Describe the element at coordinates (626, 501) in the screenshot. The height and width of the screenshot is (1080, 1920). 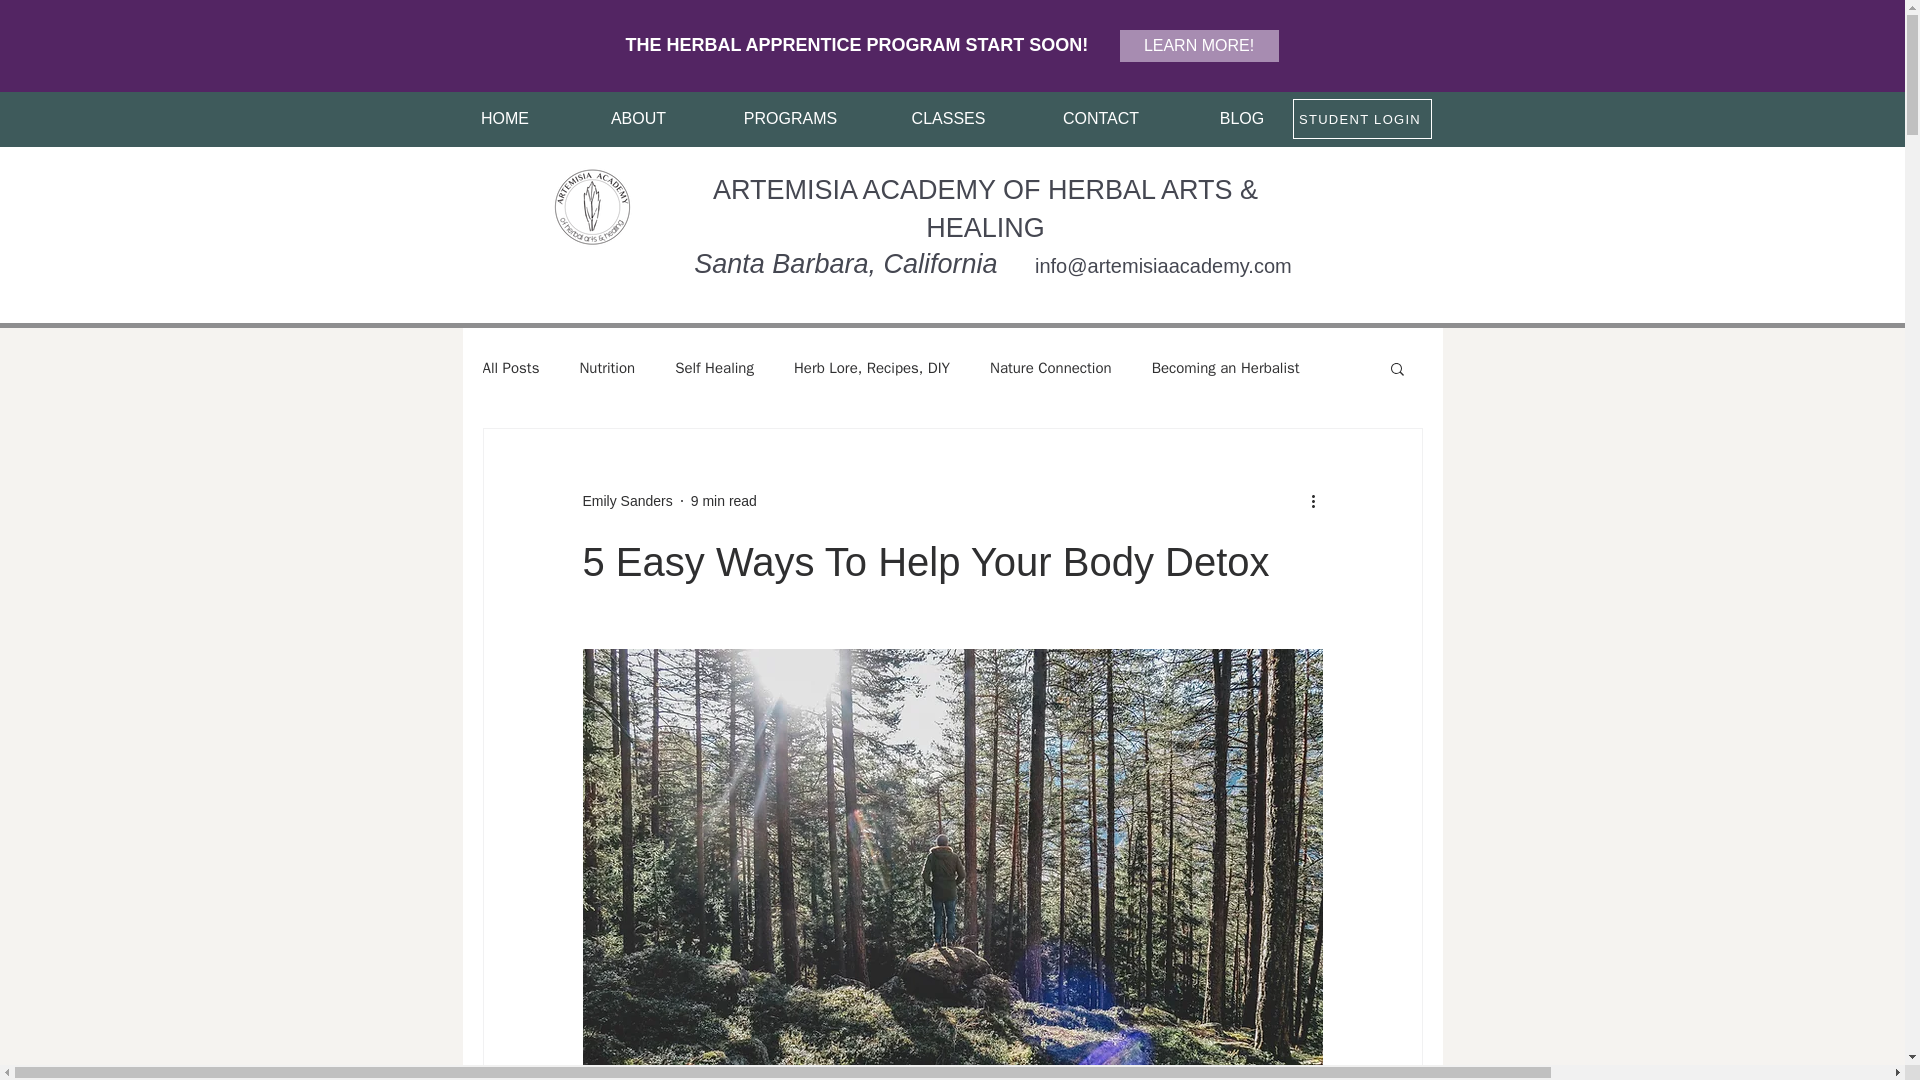
I see `Emily Sanders` at that location.